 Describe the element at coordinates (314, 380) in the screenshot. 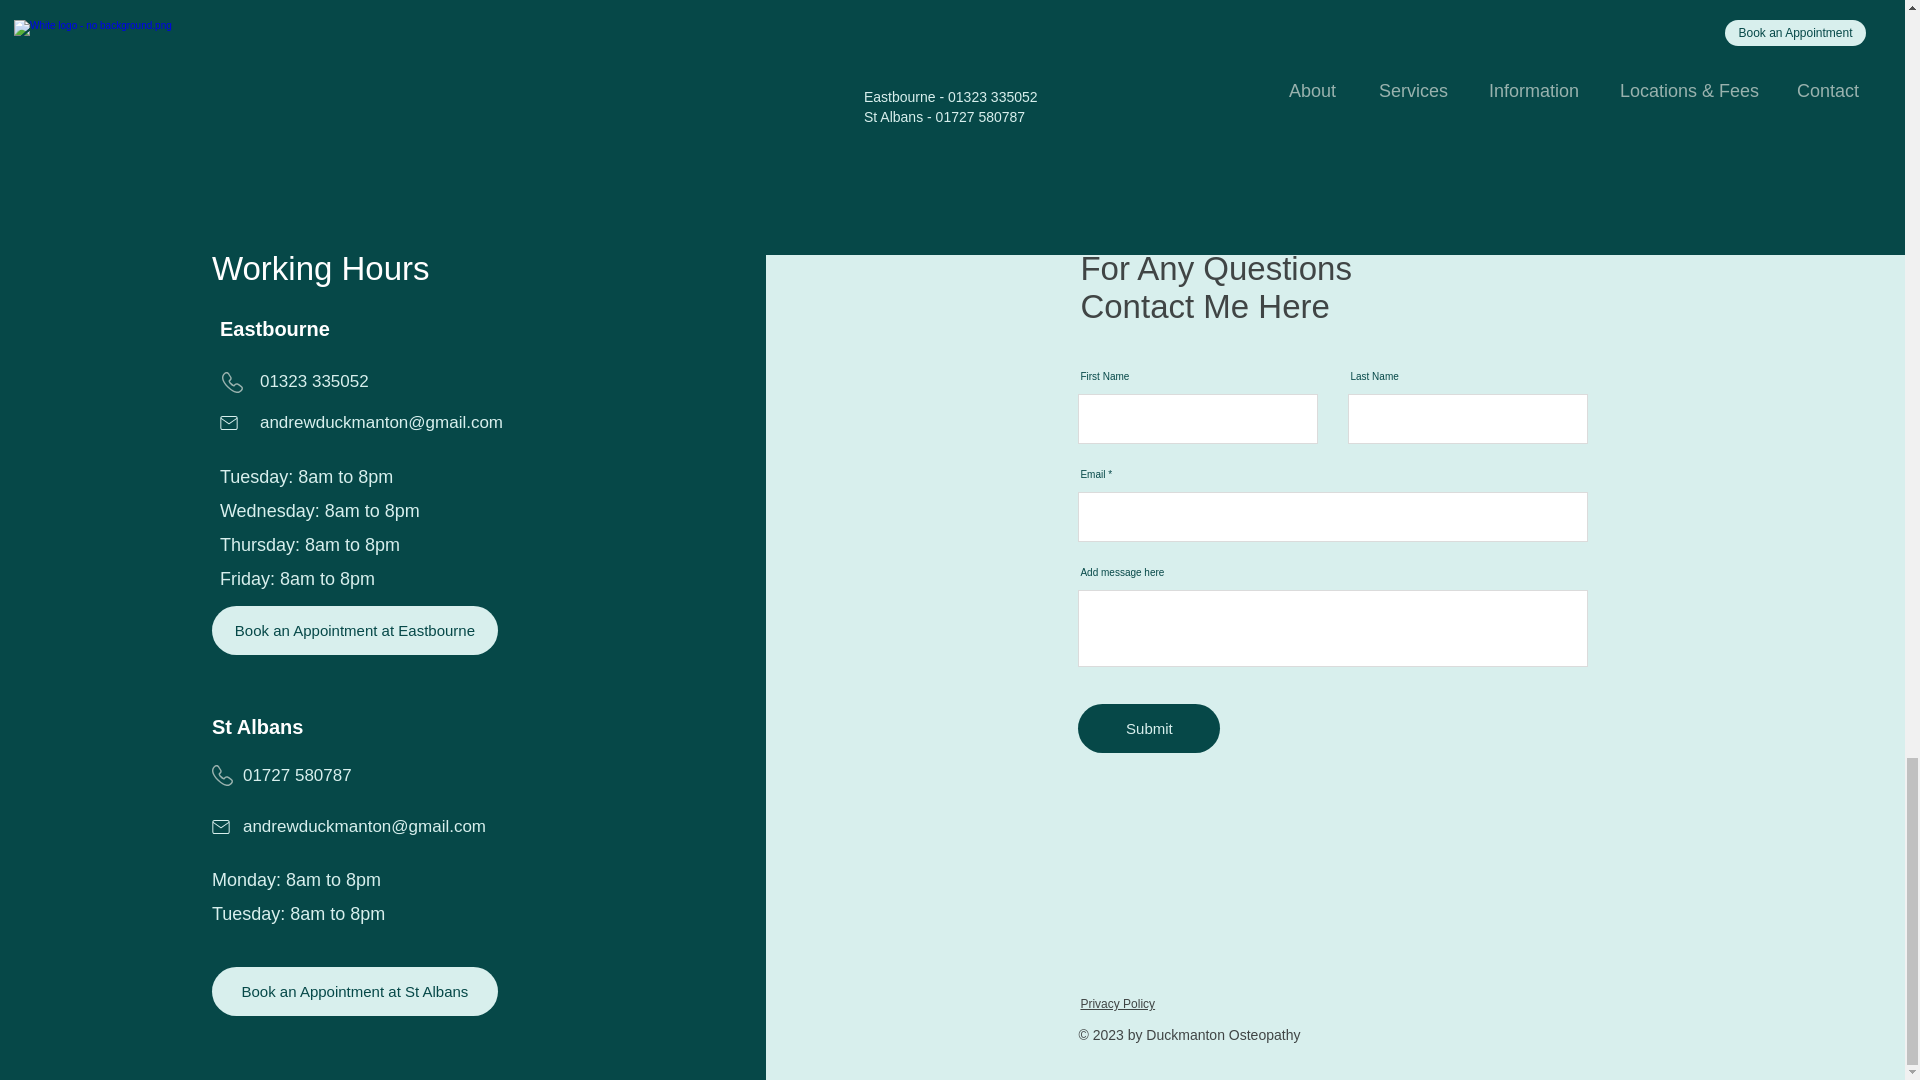

I see `01323 335052` at that location.